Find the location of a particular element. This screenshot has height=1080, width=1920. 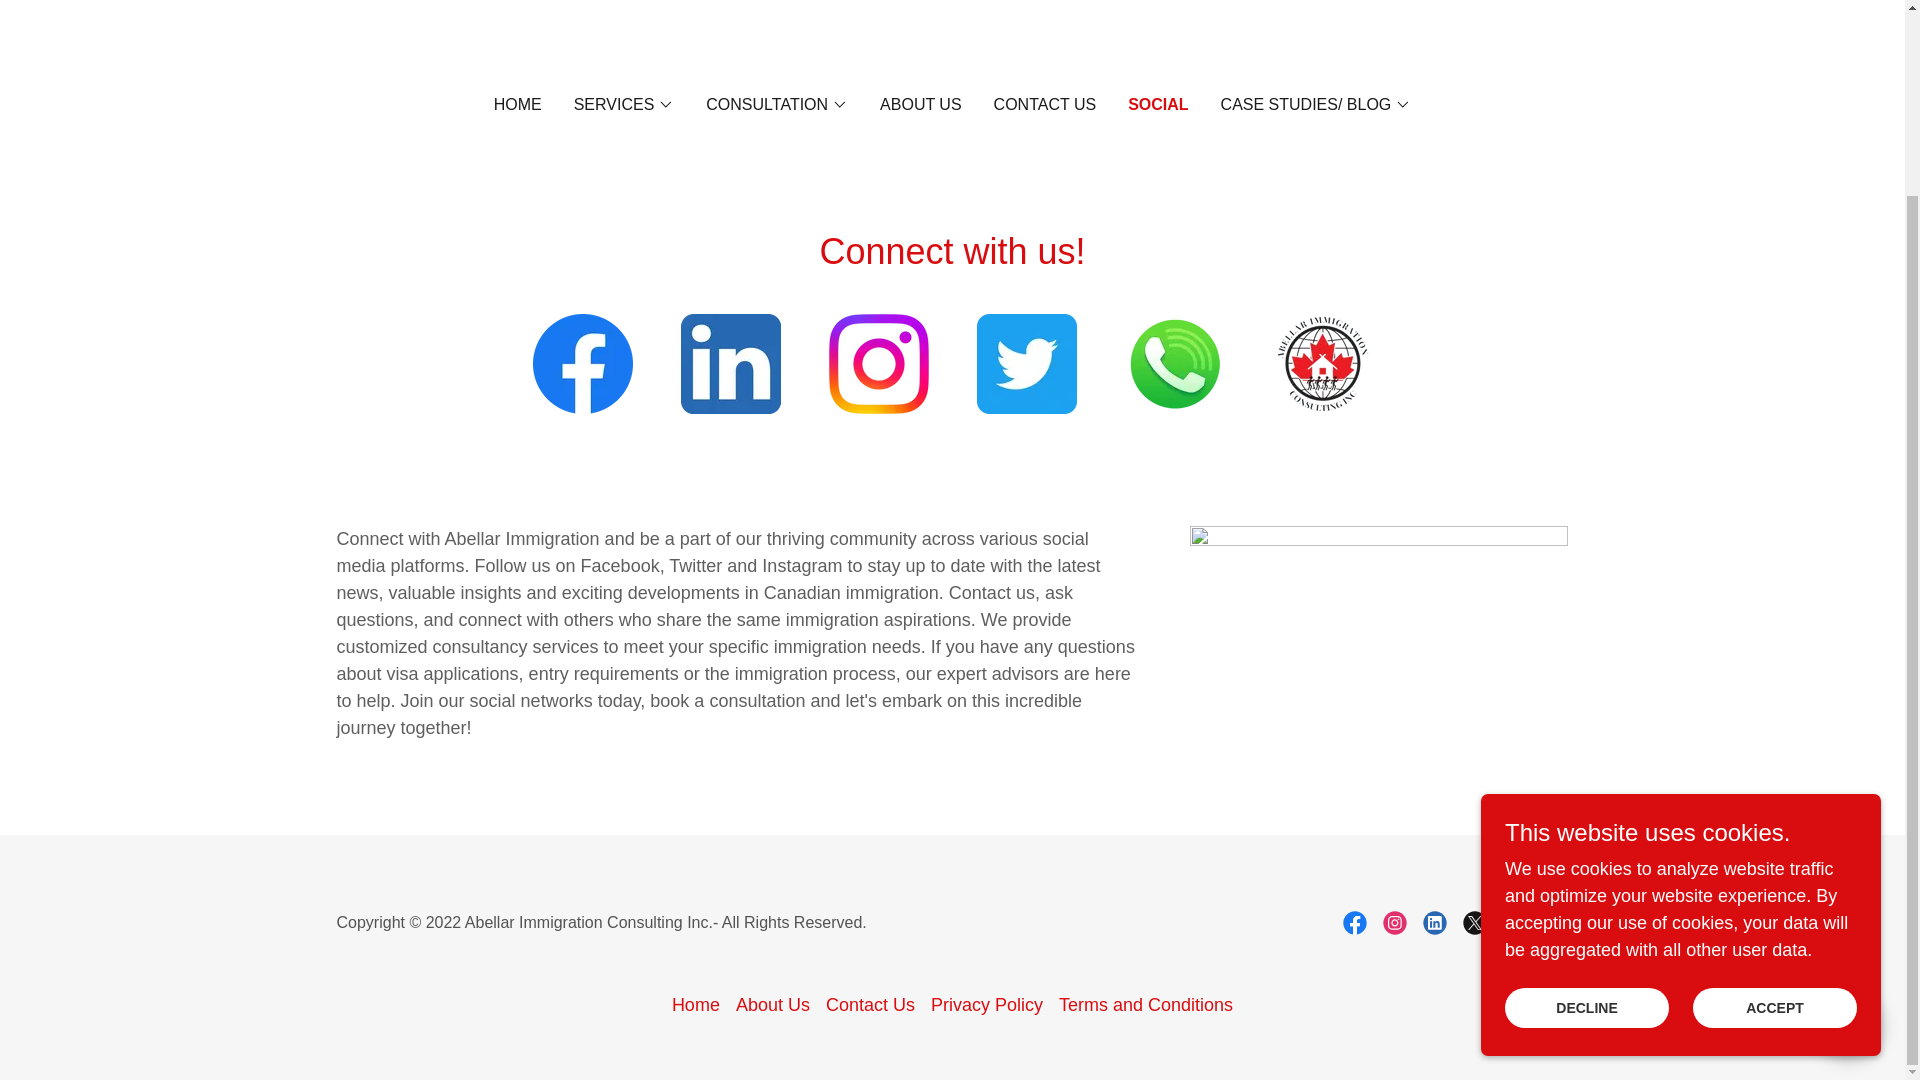

SOCIAL is located at coordinates (1158, 104).